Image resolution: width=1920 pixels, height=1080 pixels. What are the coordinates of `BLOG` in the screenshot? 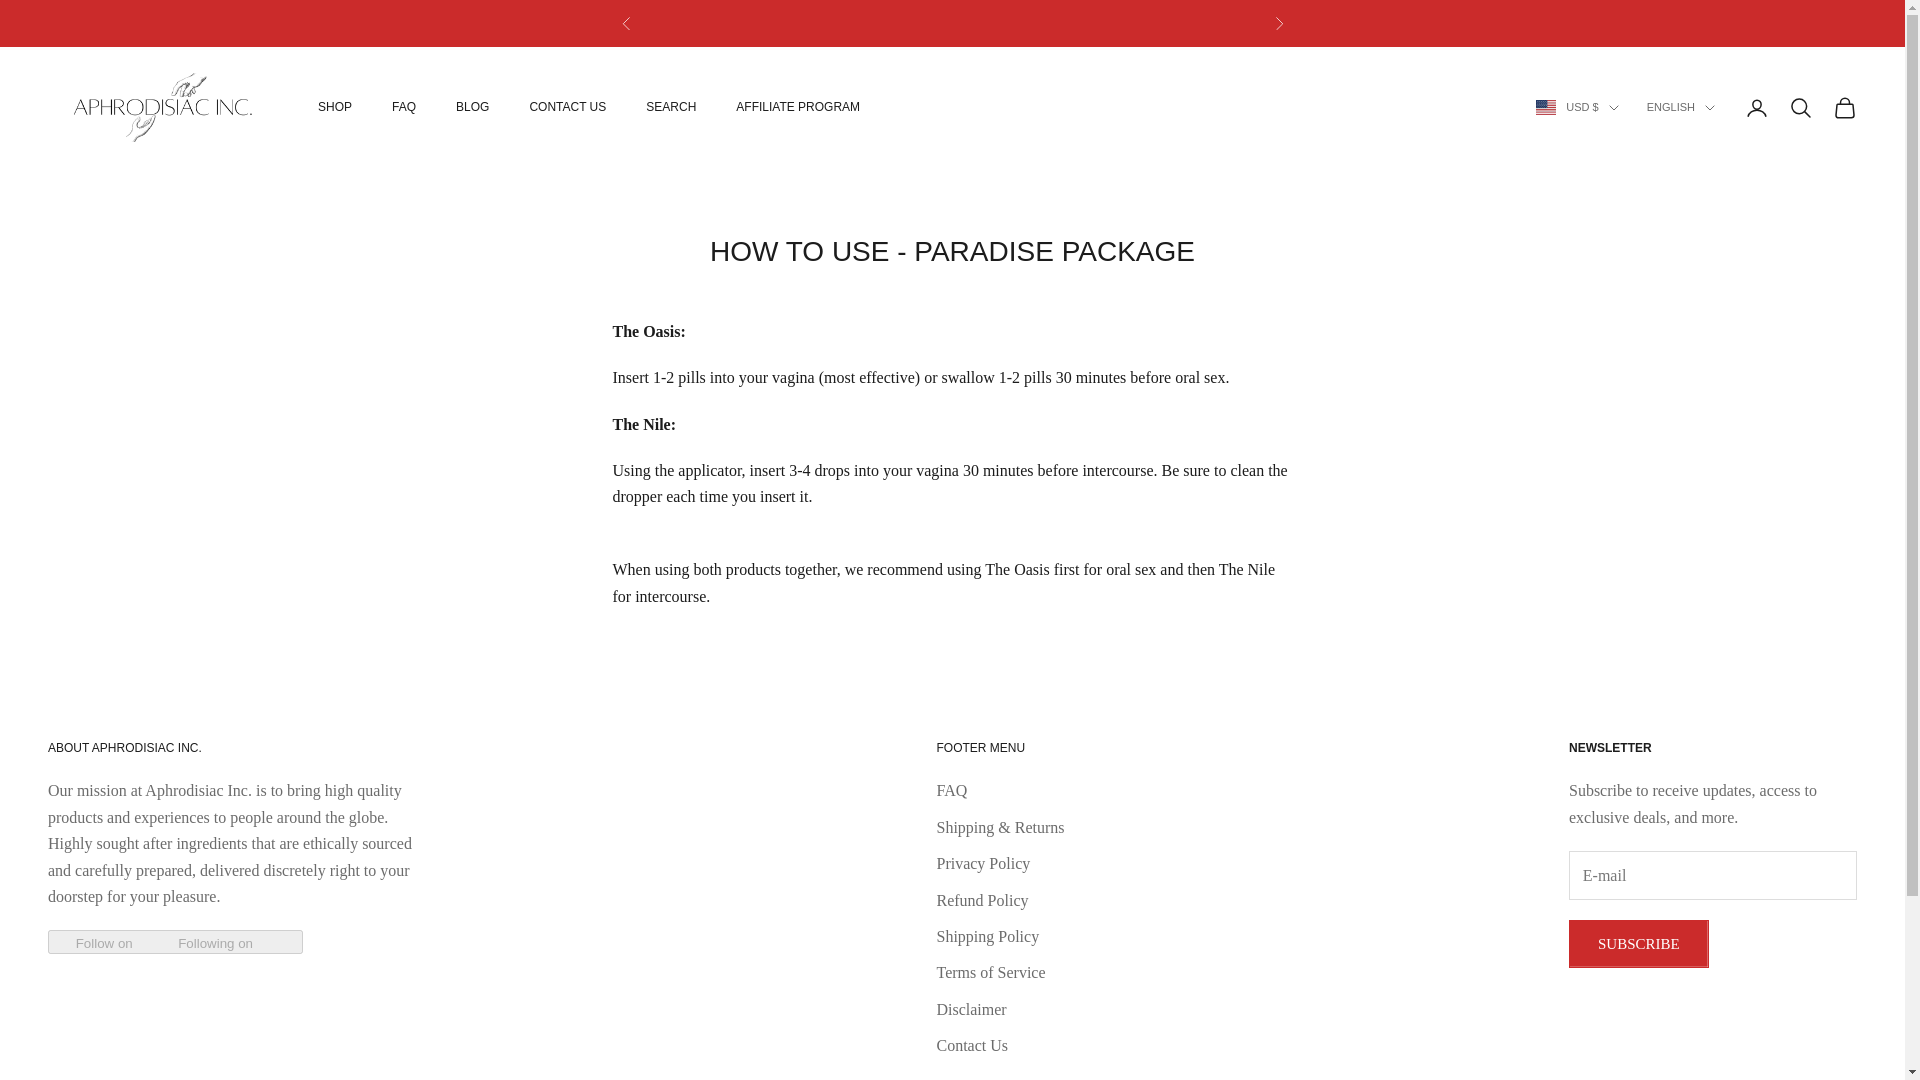 It's located at (472, 106).